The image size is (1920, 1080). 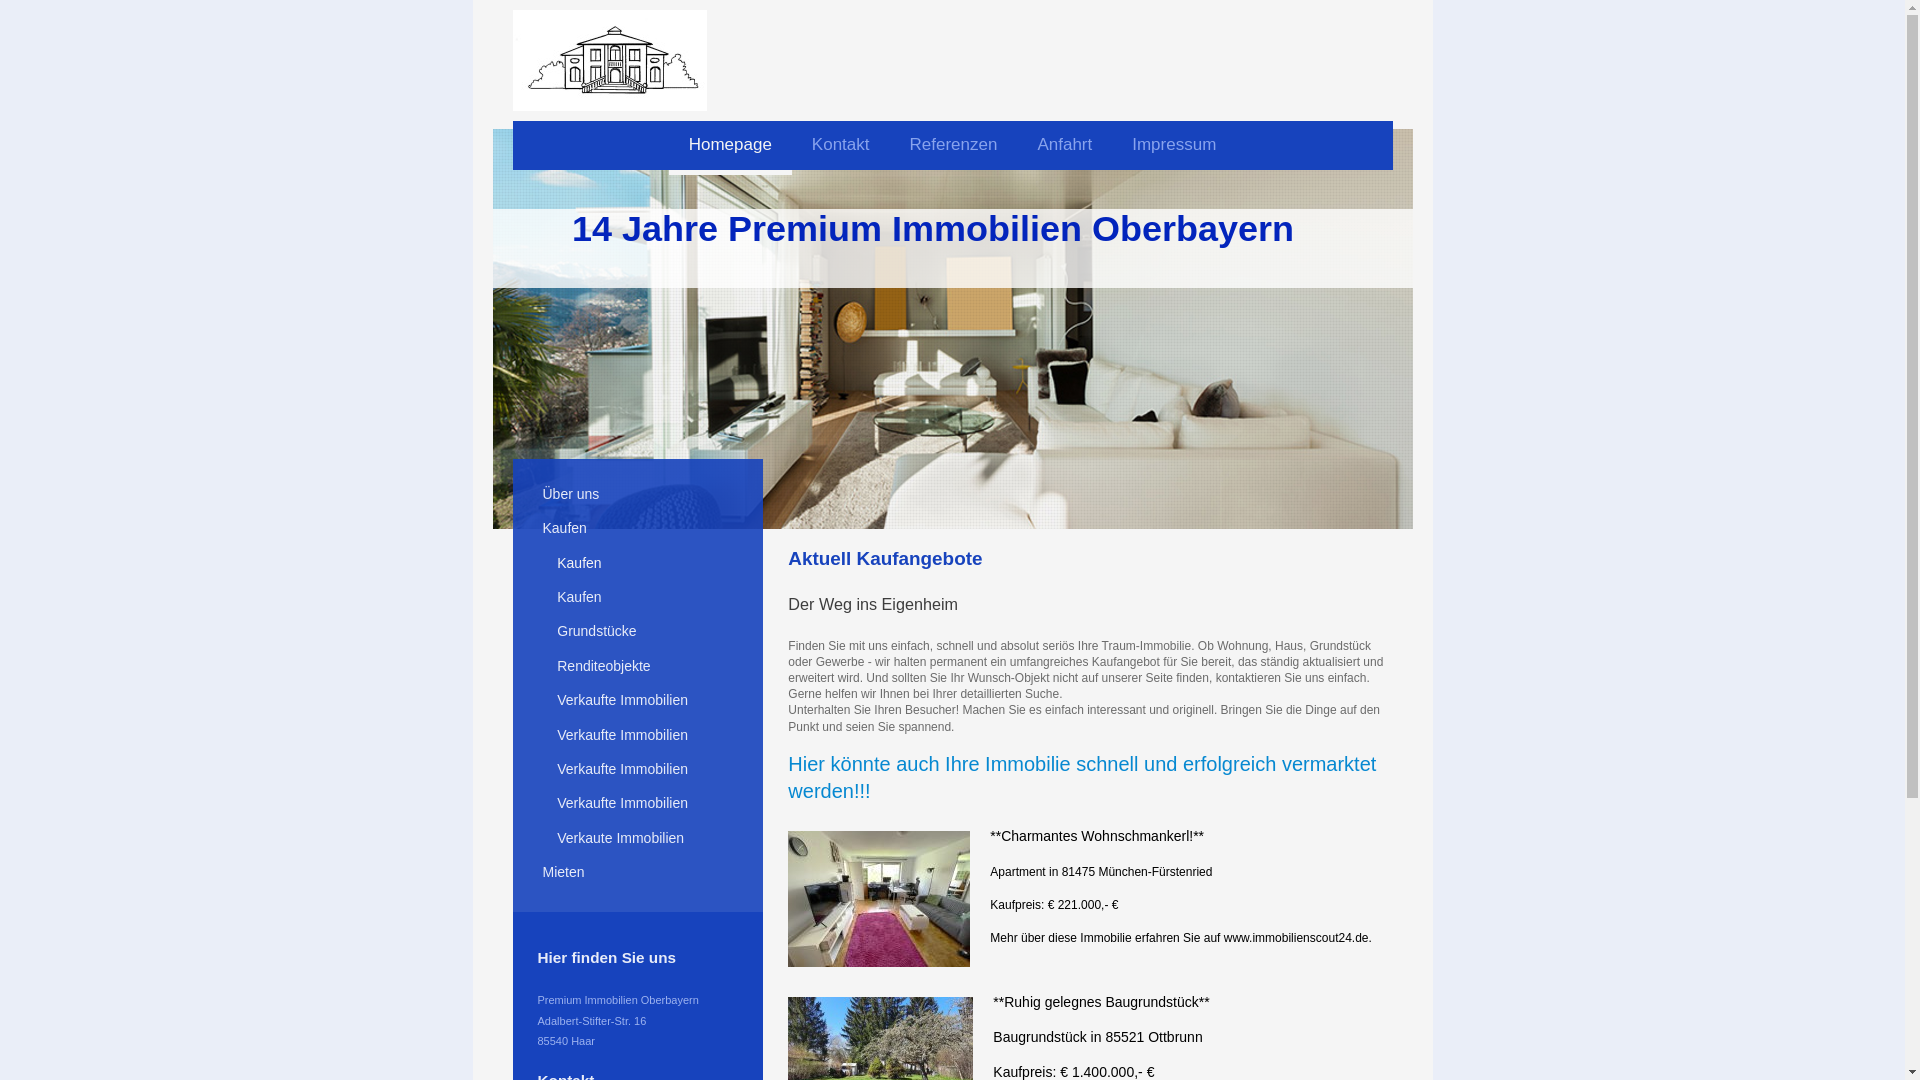 I want to click on Impressum, so click(x=1174, y=148).